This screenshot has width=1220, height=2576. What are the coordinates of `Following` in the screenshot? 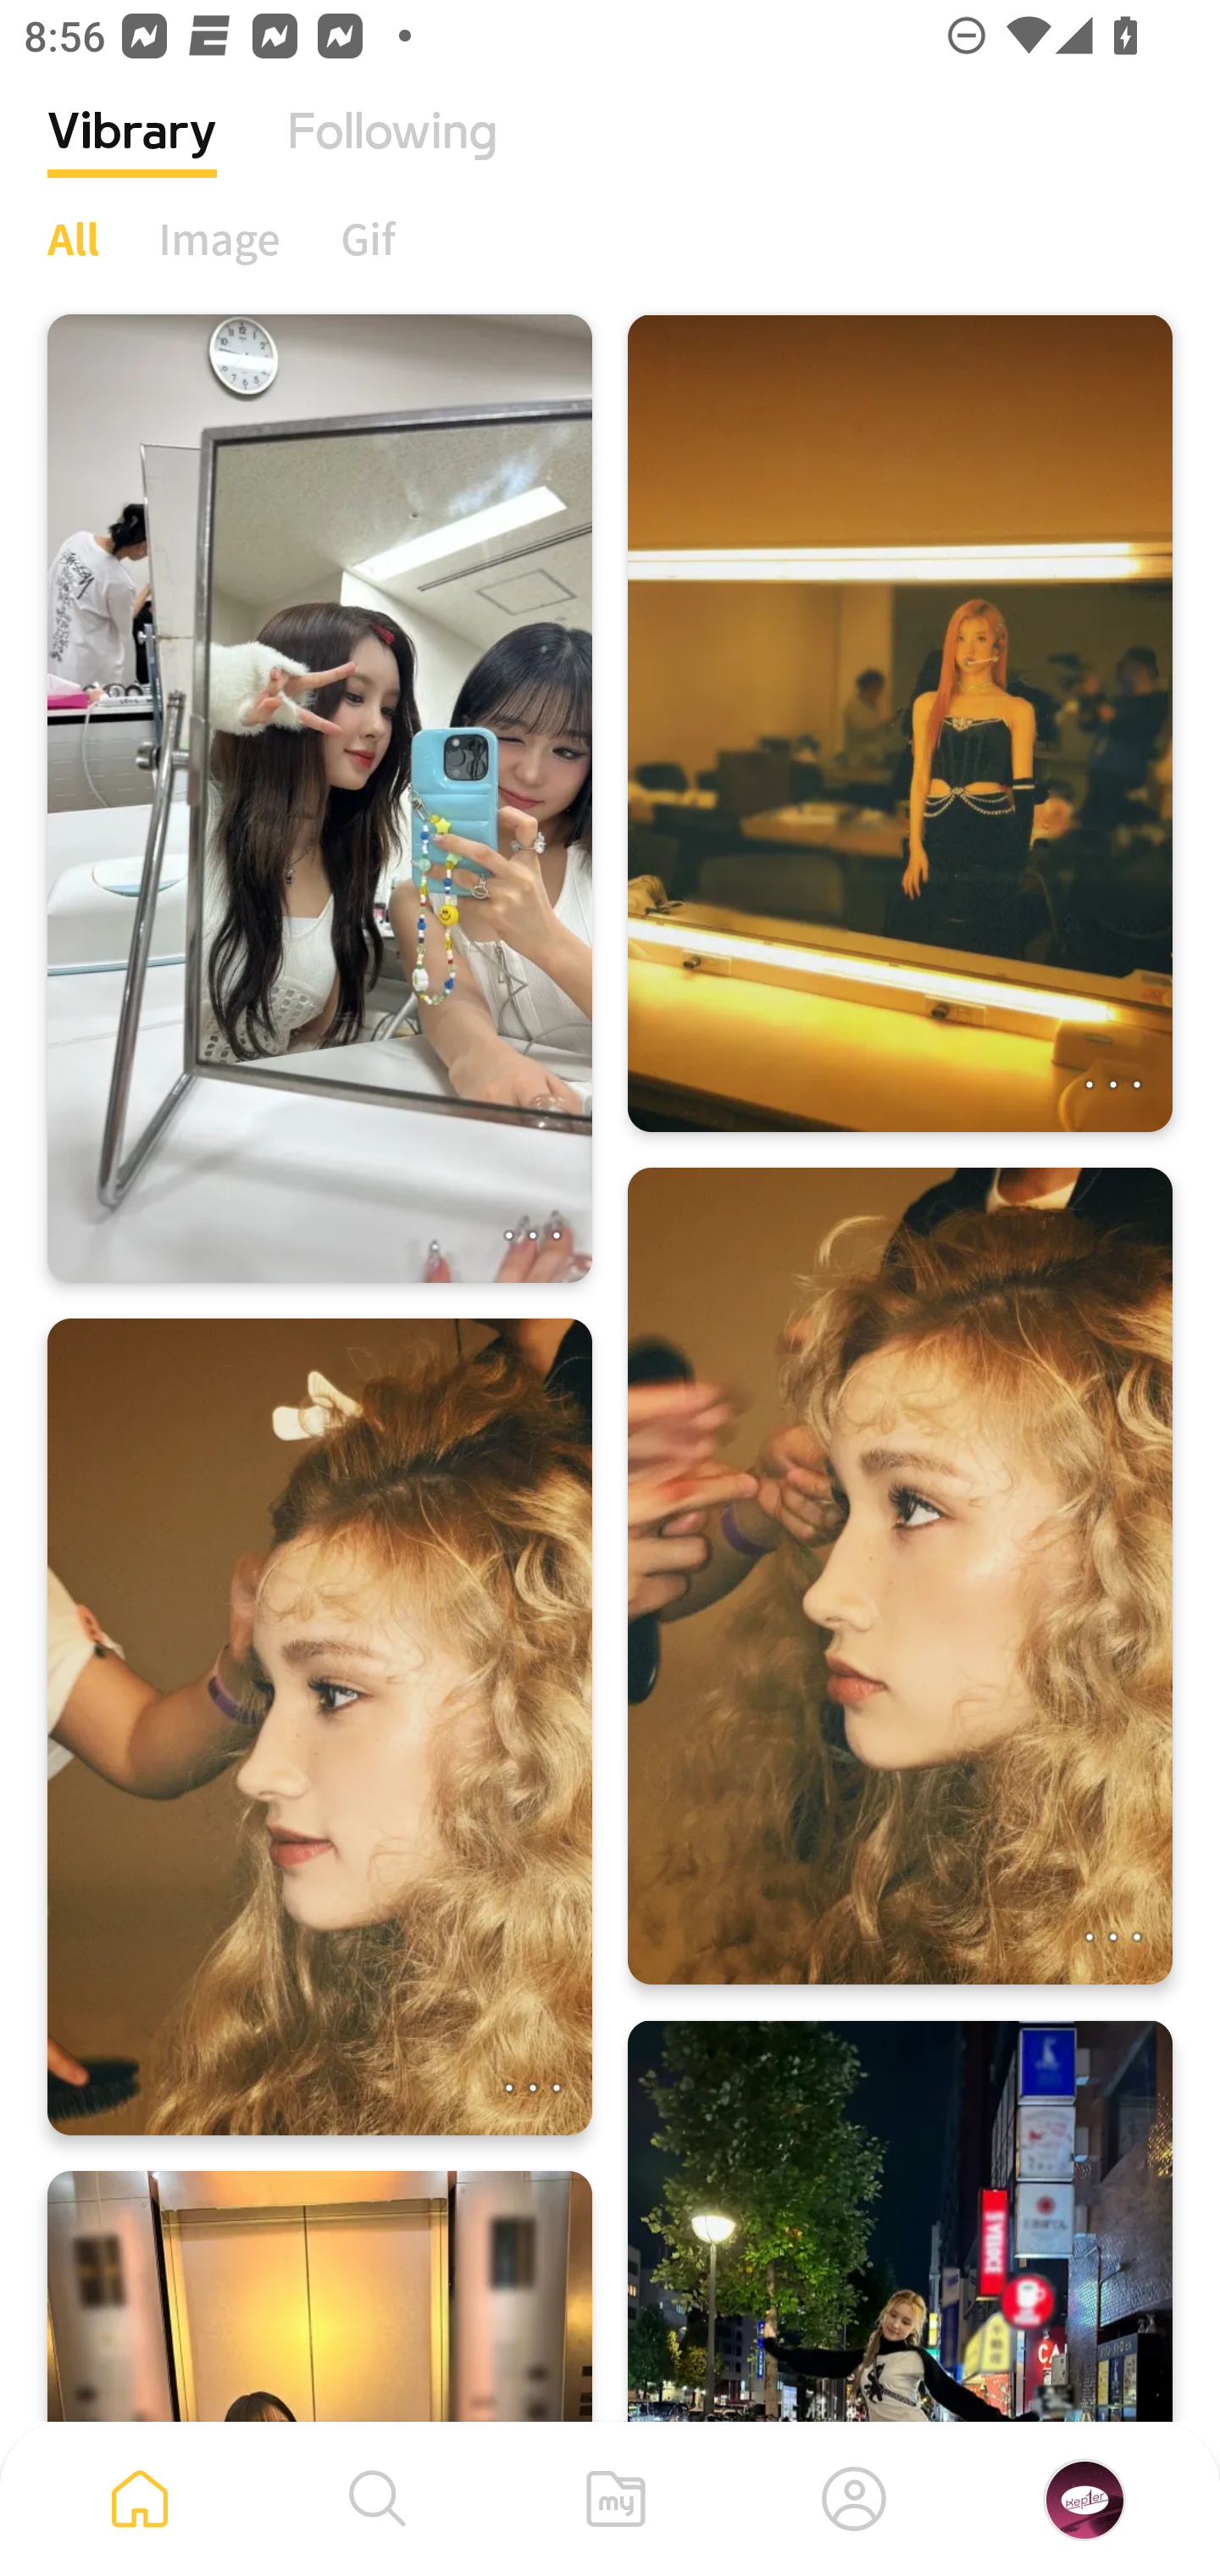 It's located at (392, 157).